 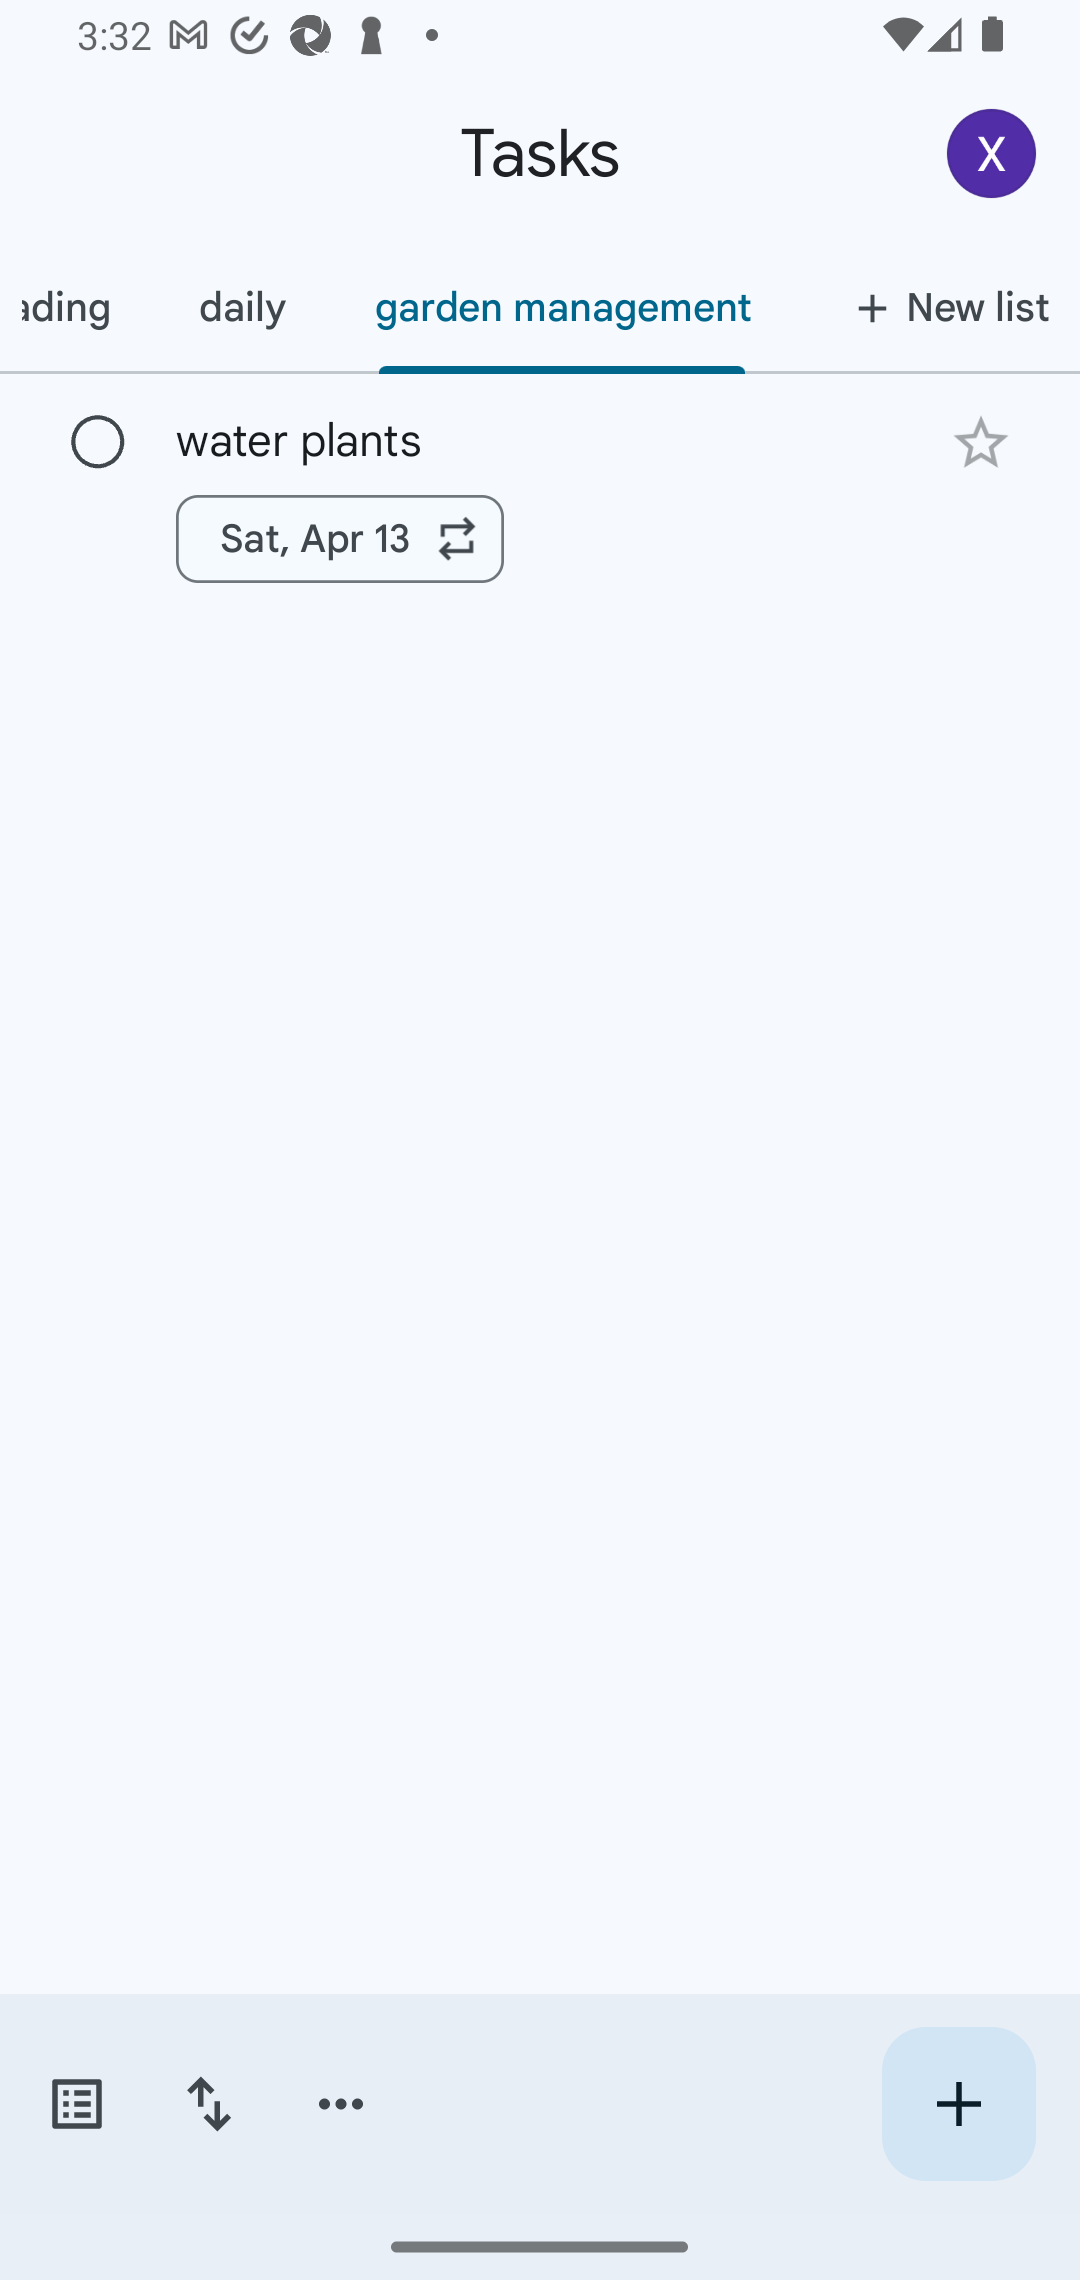 What do you see at coordinates (958, 2104) in the screenshot?
I see `Create new task` at bounding box center [958, 2104].